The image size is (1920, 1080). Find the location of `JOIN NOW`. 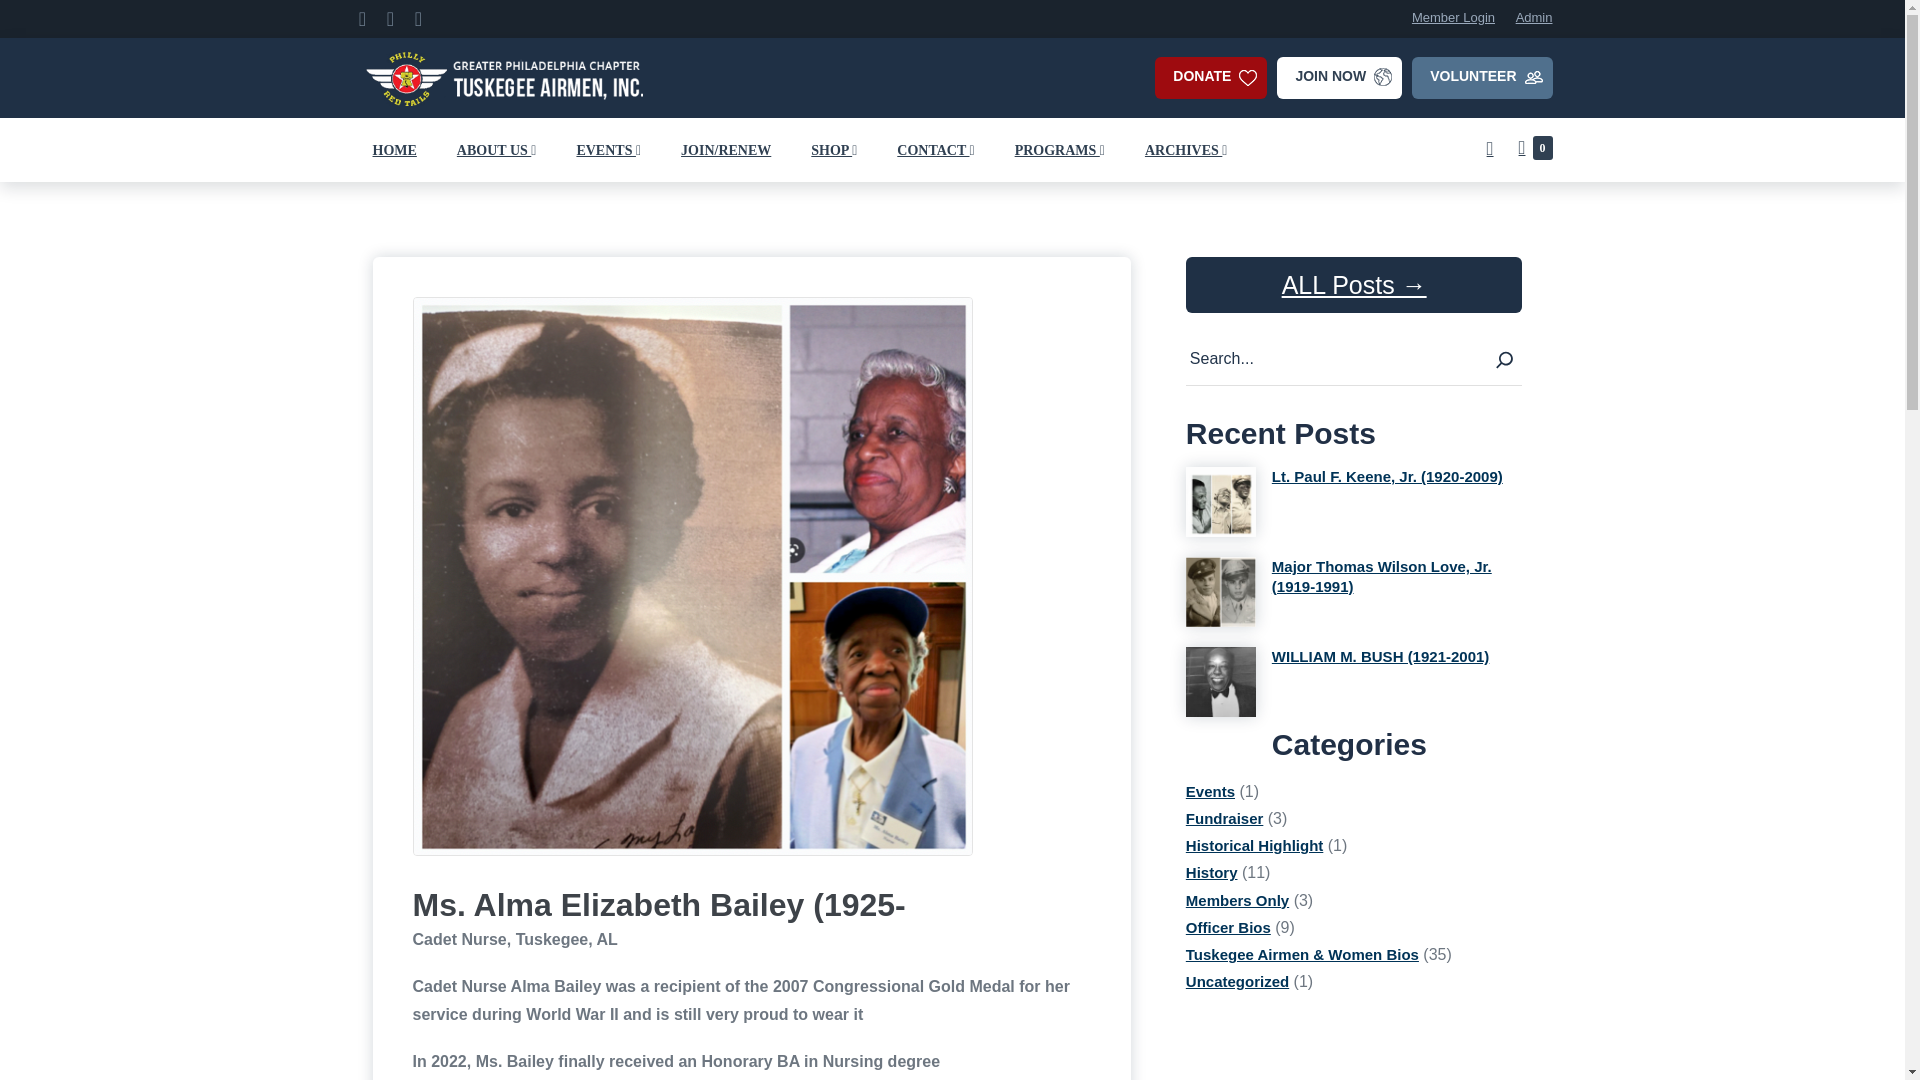

JOIN NOW is located at coordinates (1338, 78).